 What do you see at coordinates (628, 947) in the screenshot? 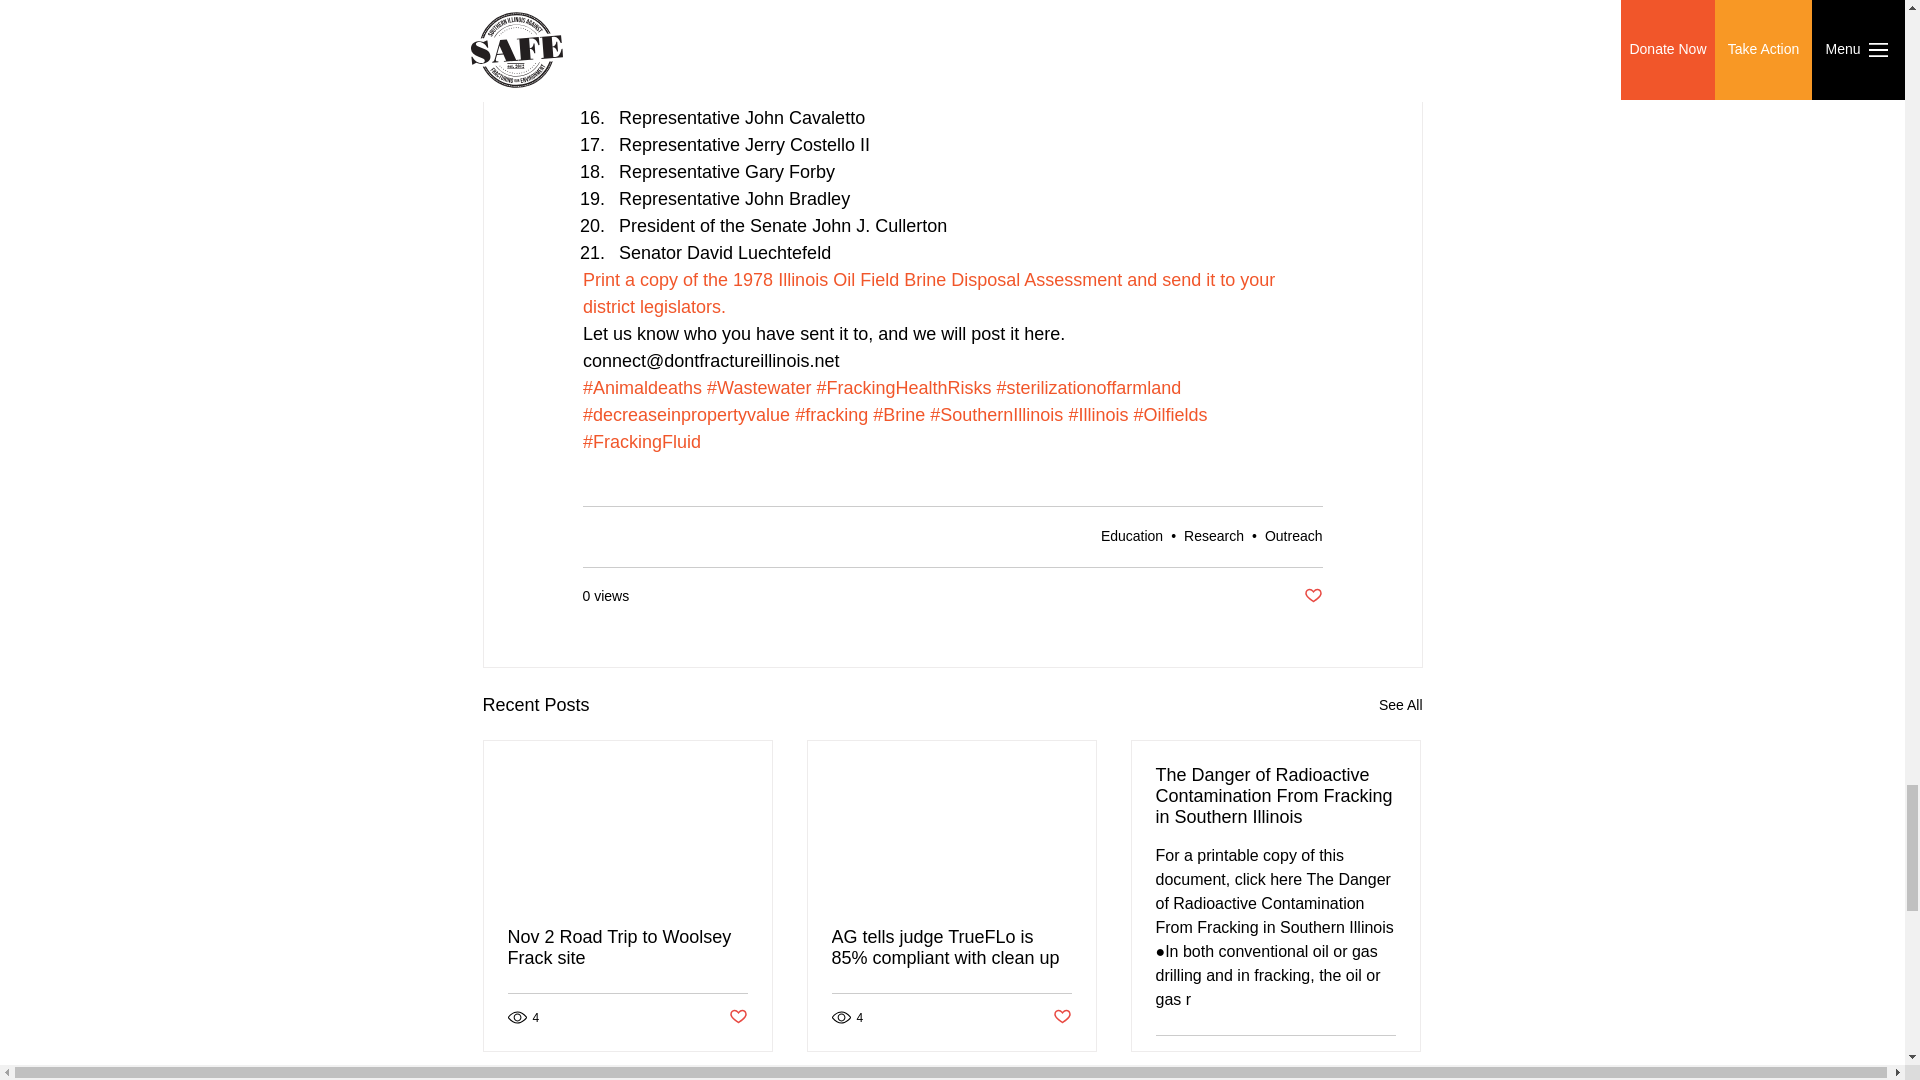
I see `Nov 2 Road Trip to Woolsey Frack site` at bounding box center [628, 947].